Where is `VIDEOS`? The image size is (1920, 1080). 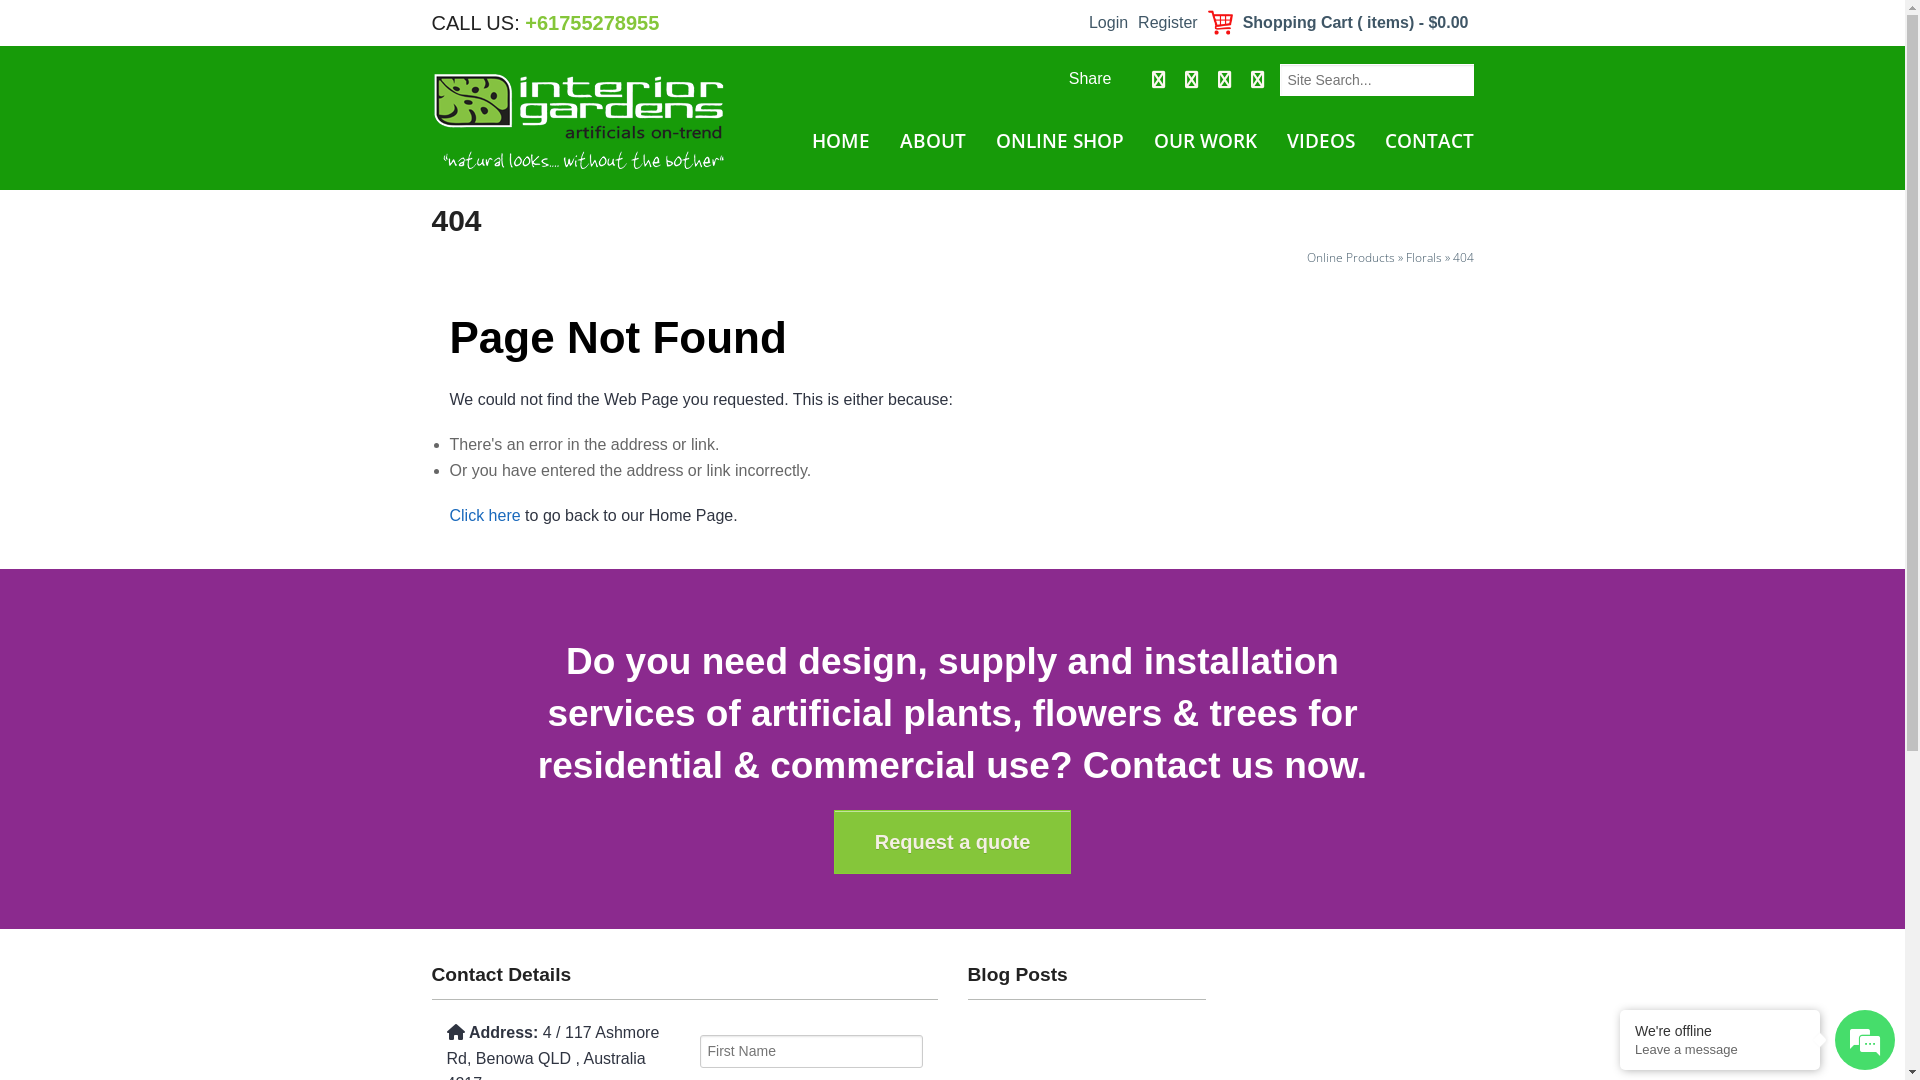 VIDEOS is located at coordinates (1321, 142).